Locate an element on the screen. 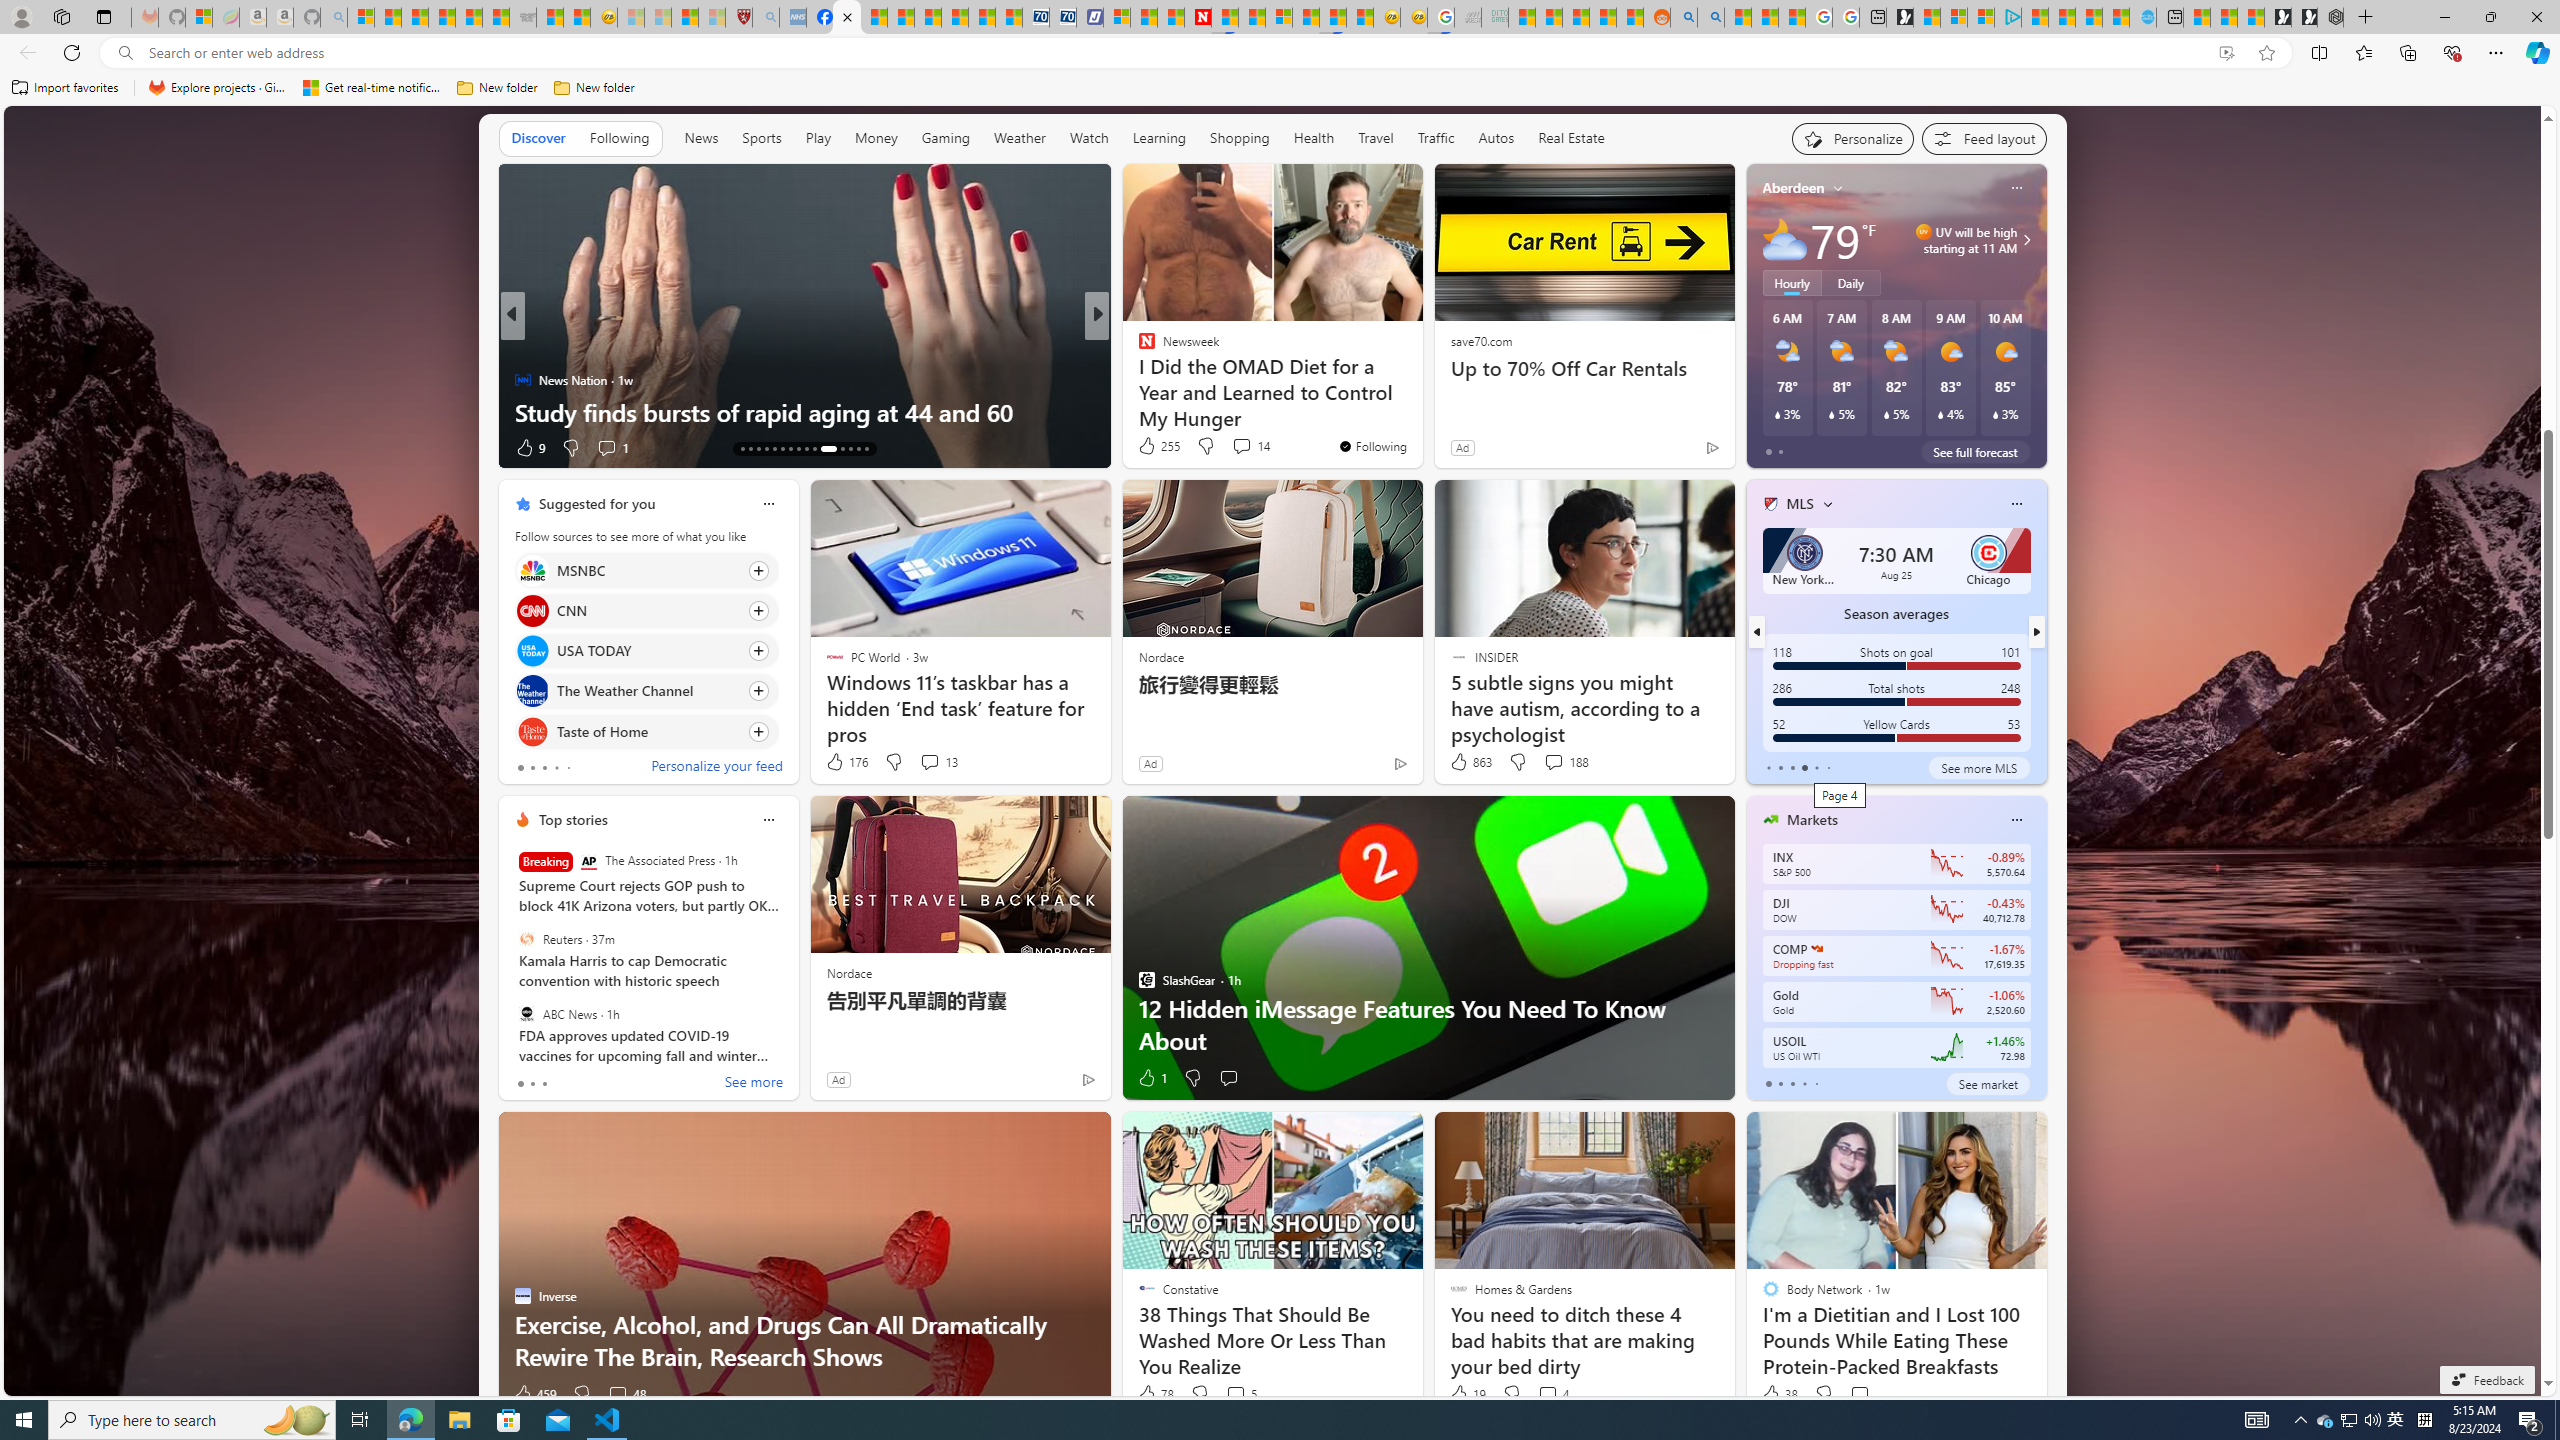 Image resolution: width=2560 pixels, height=1440 pixels. tab-3 is located at coordinates (1803, 1084).